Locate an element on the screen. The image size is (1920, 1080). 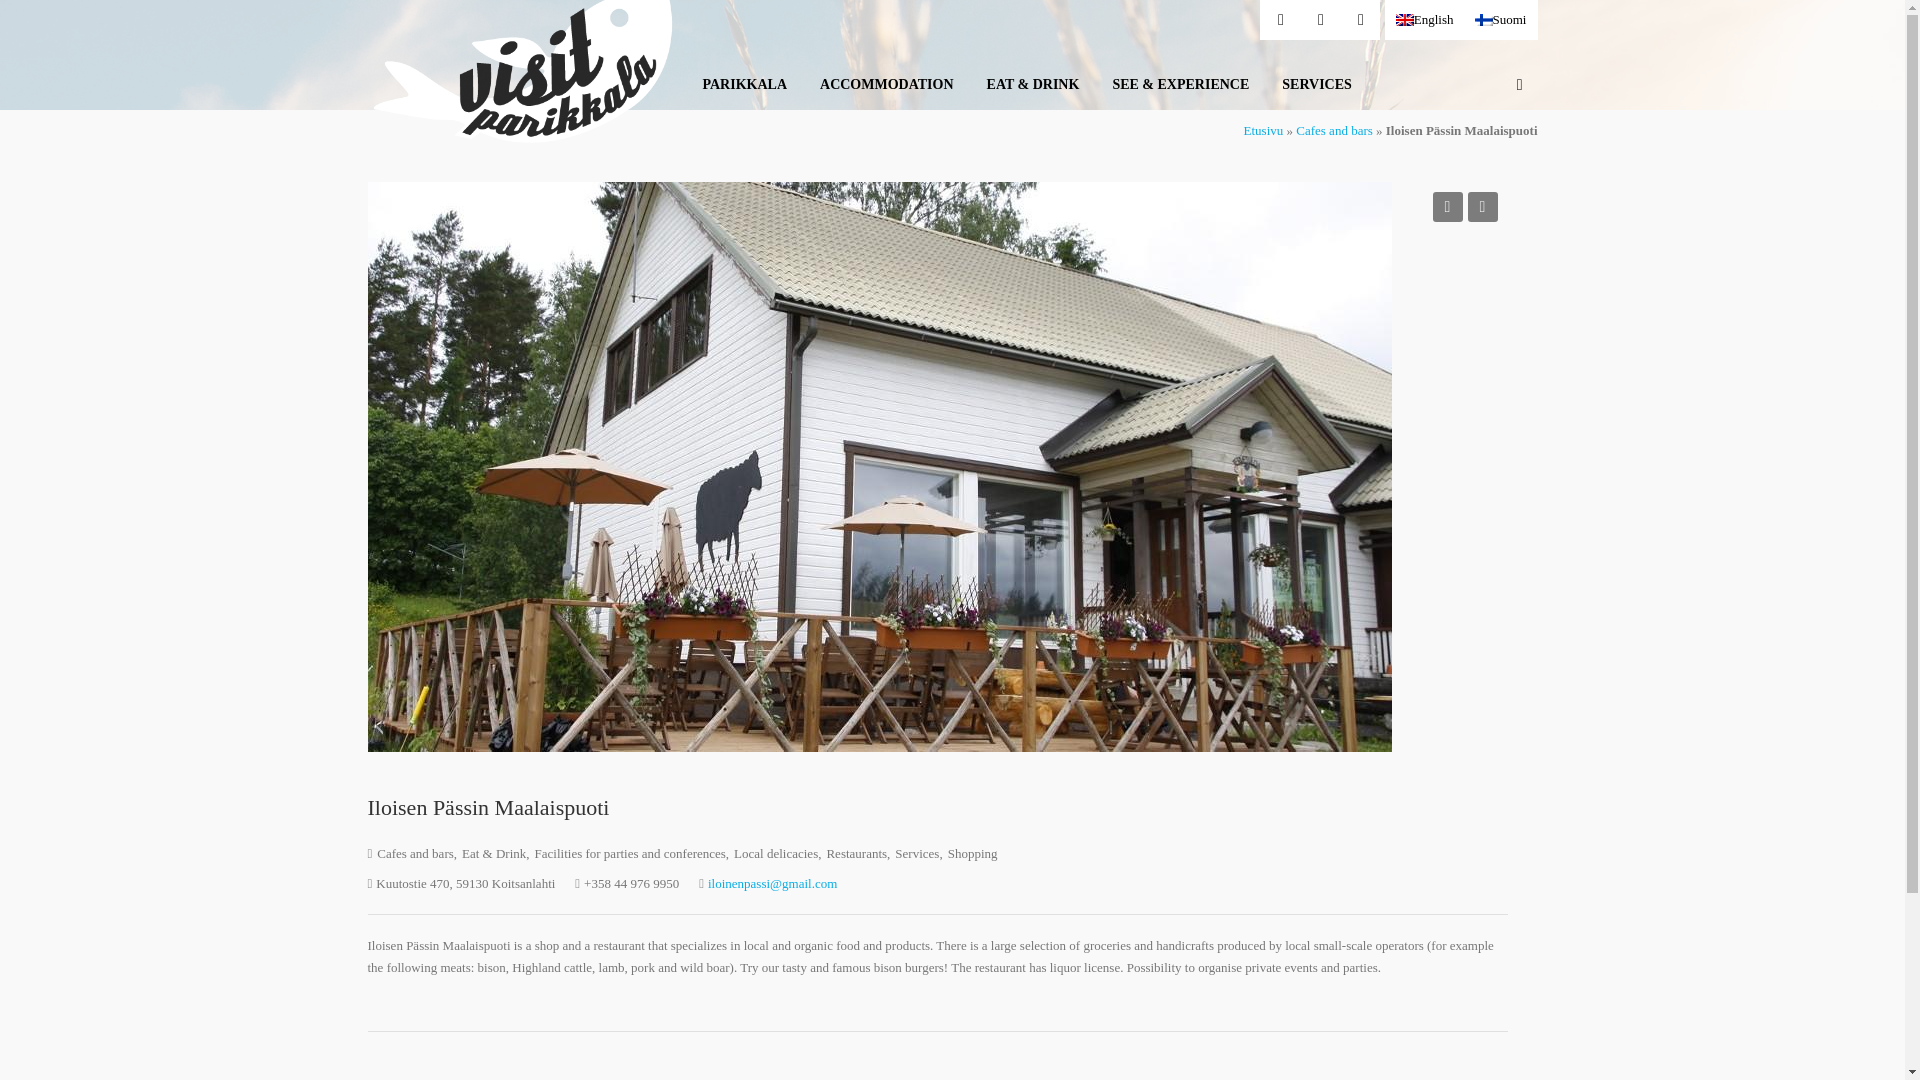
English is located at coordinates (1424, 20).